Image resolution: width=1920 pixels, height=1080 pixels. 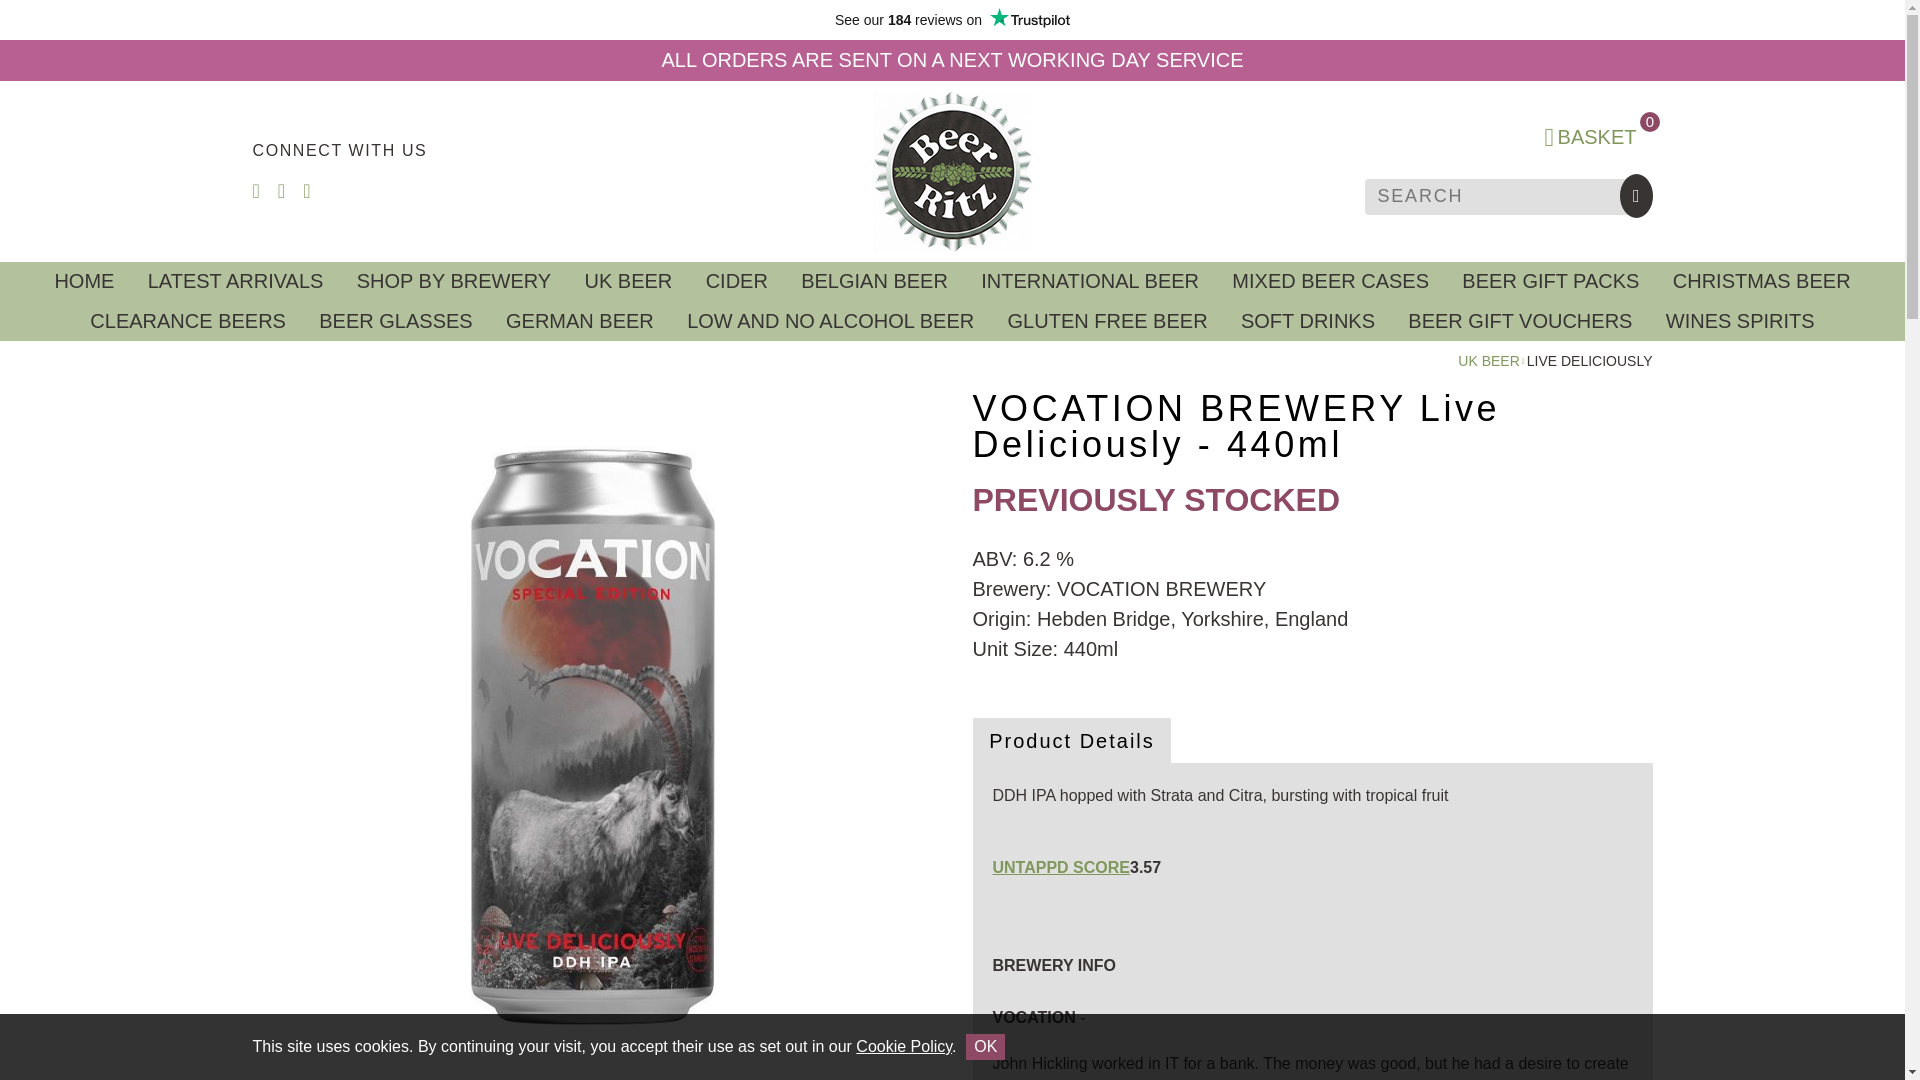 What do you see at coordinates (396, 321) in the screenshot?
I see `BEER GLASSES` at bounding box center [396, 321].